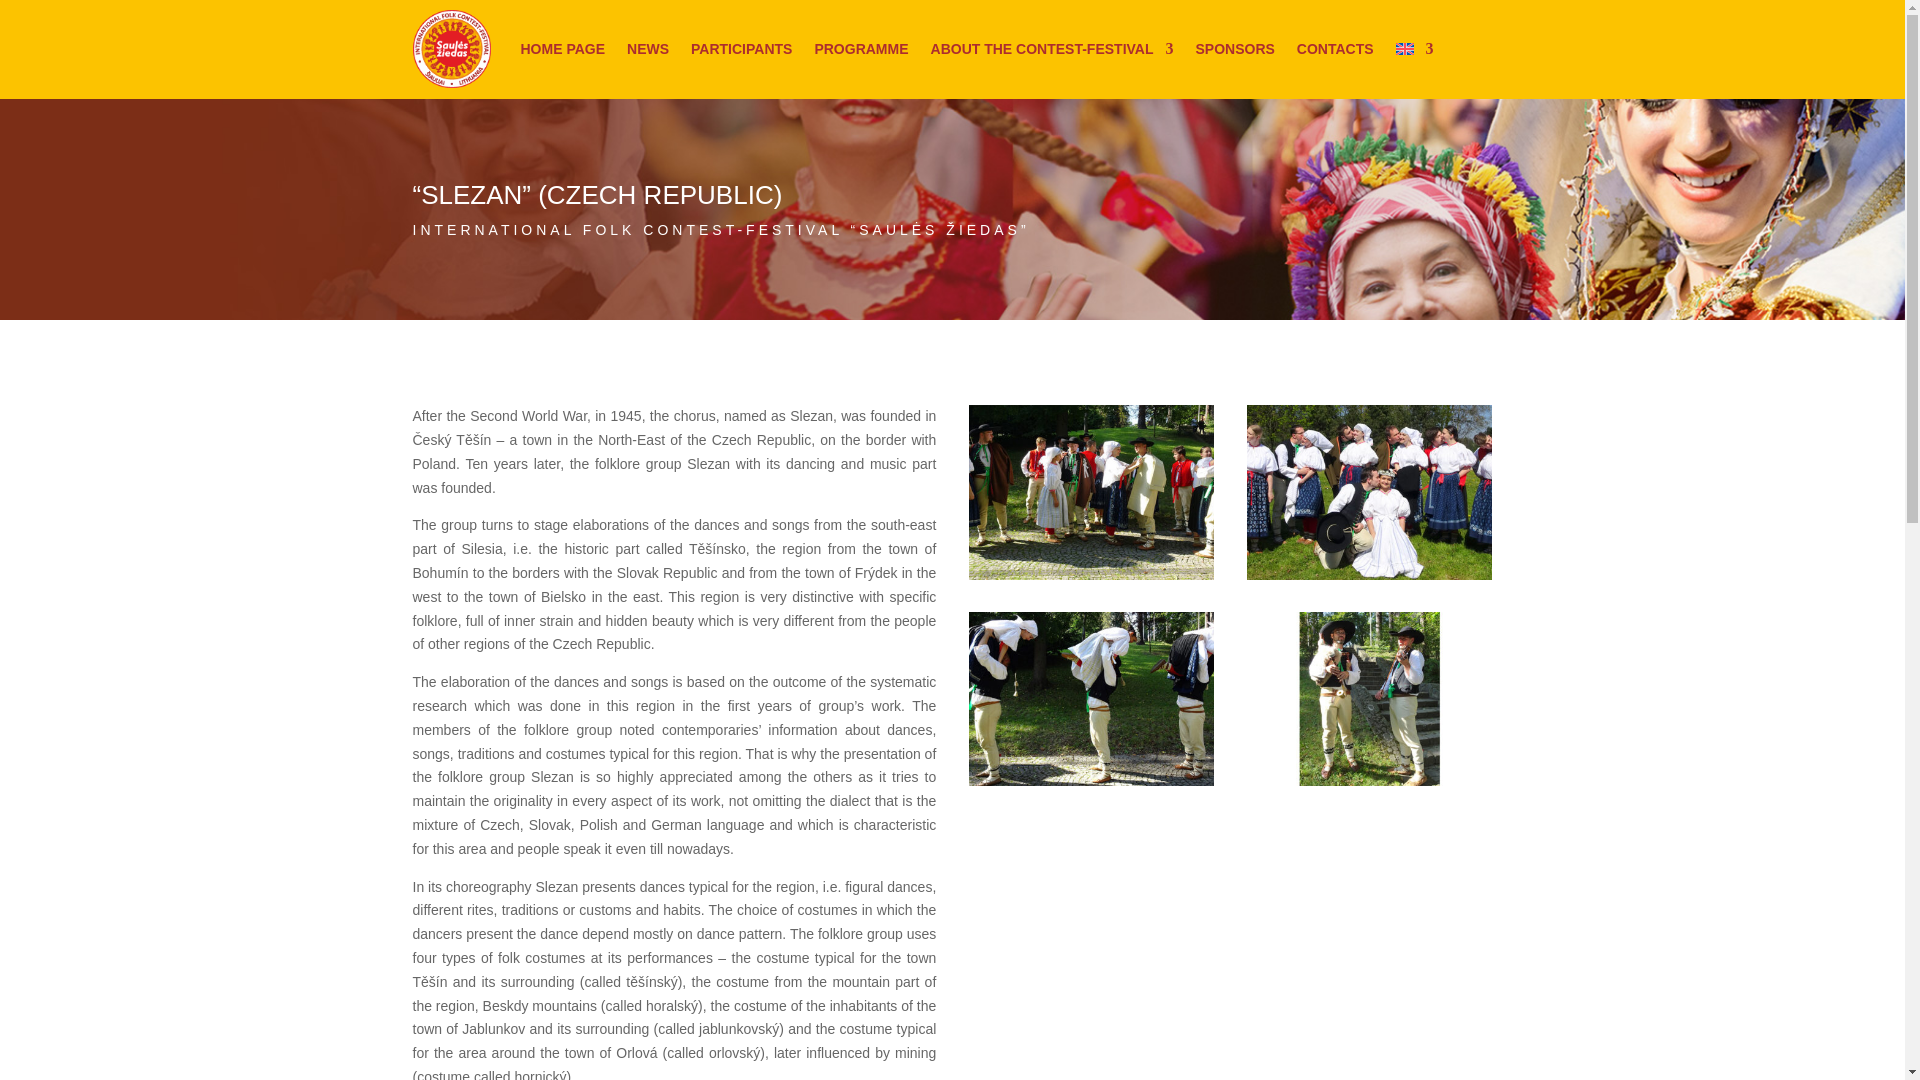 Image resolution: width=1920 pixels, height=1080 pixels. What do you see at coordinates (1092, 785) in the screenshot?
I see `01` at bounding box center [1092, 785].